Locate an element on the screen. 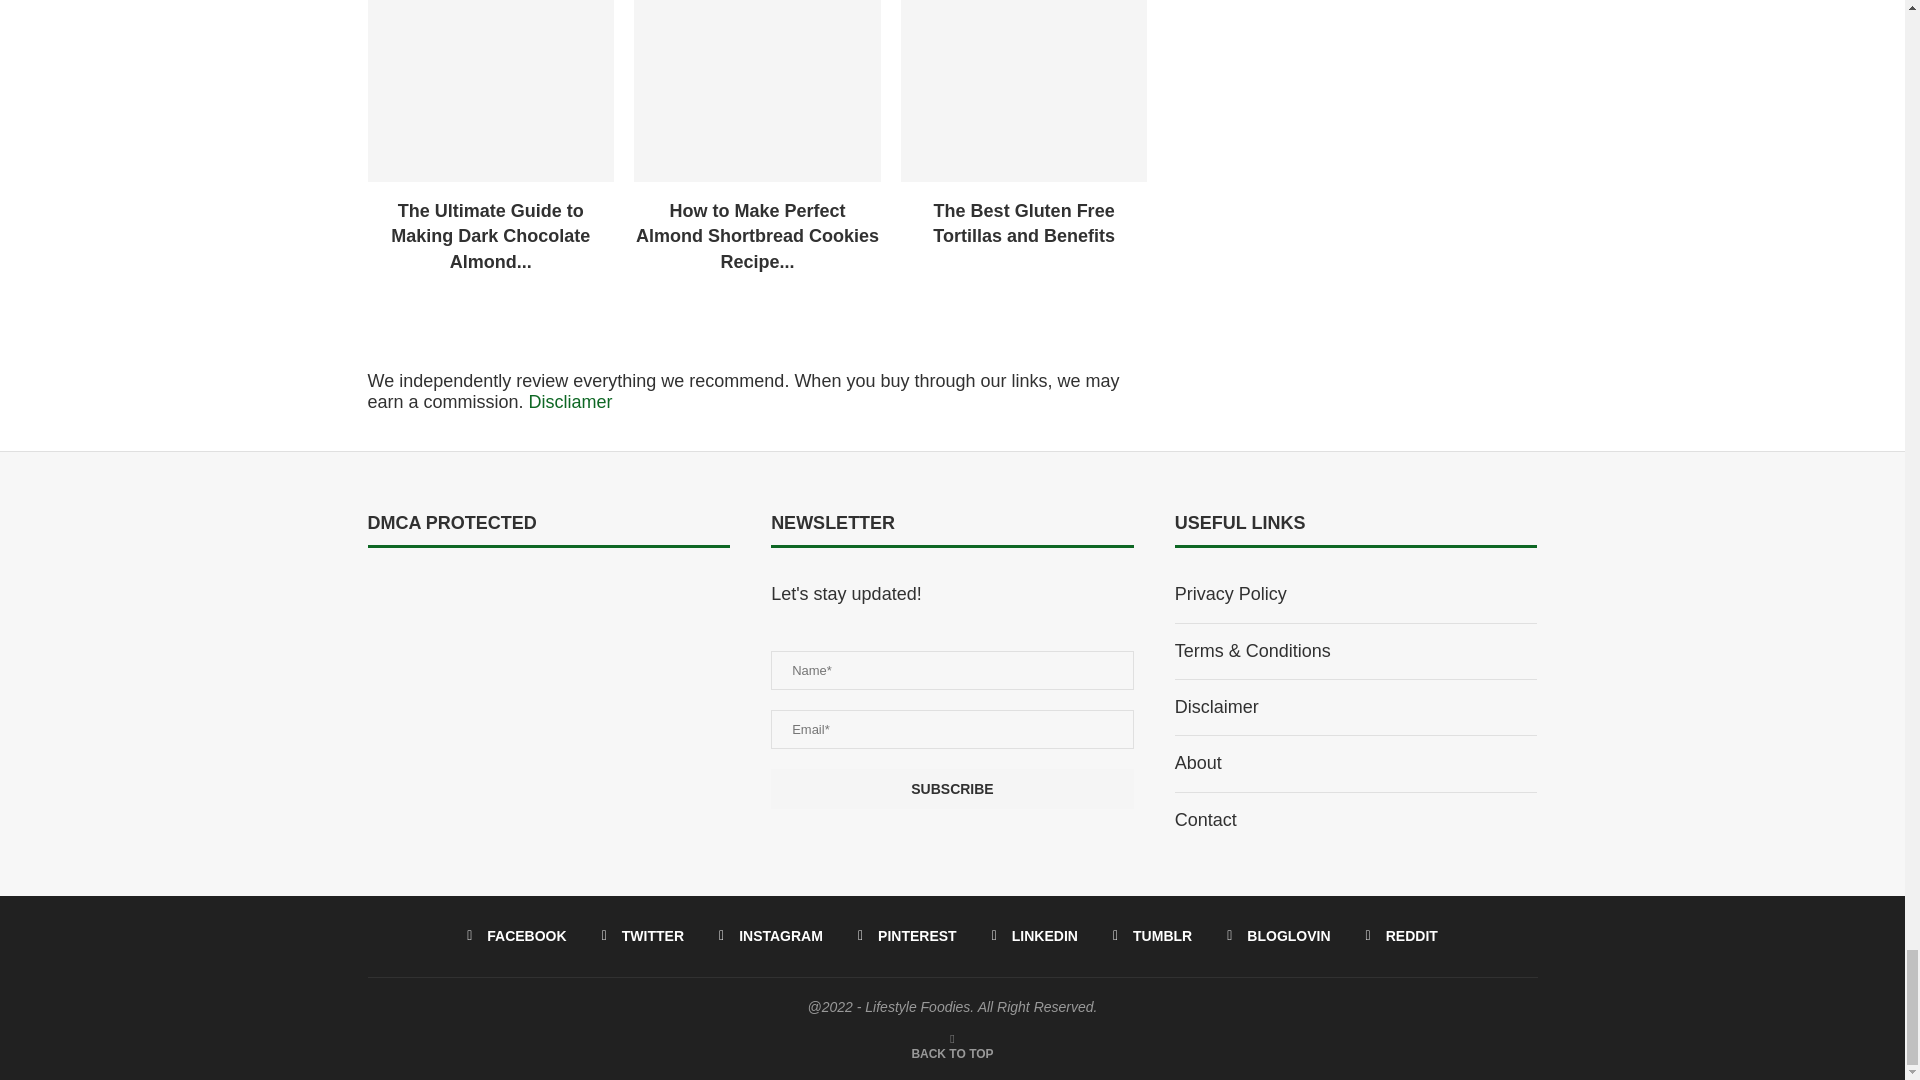 This screenshot has height=1080, width=1920. Subscribe is located at coordinates (952, 789).